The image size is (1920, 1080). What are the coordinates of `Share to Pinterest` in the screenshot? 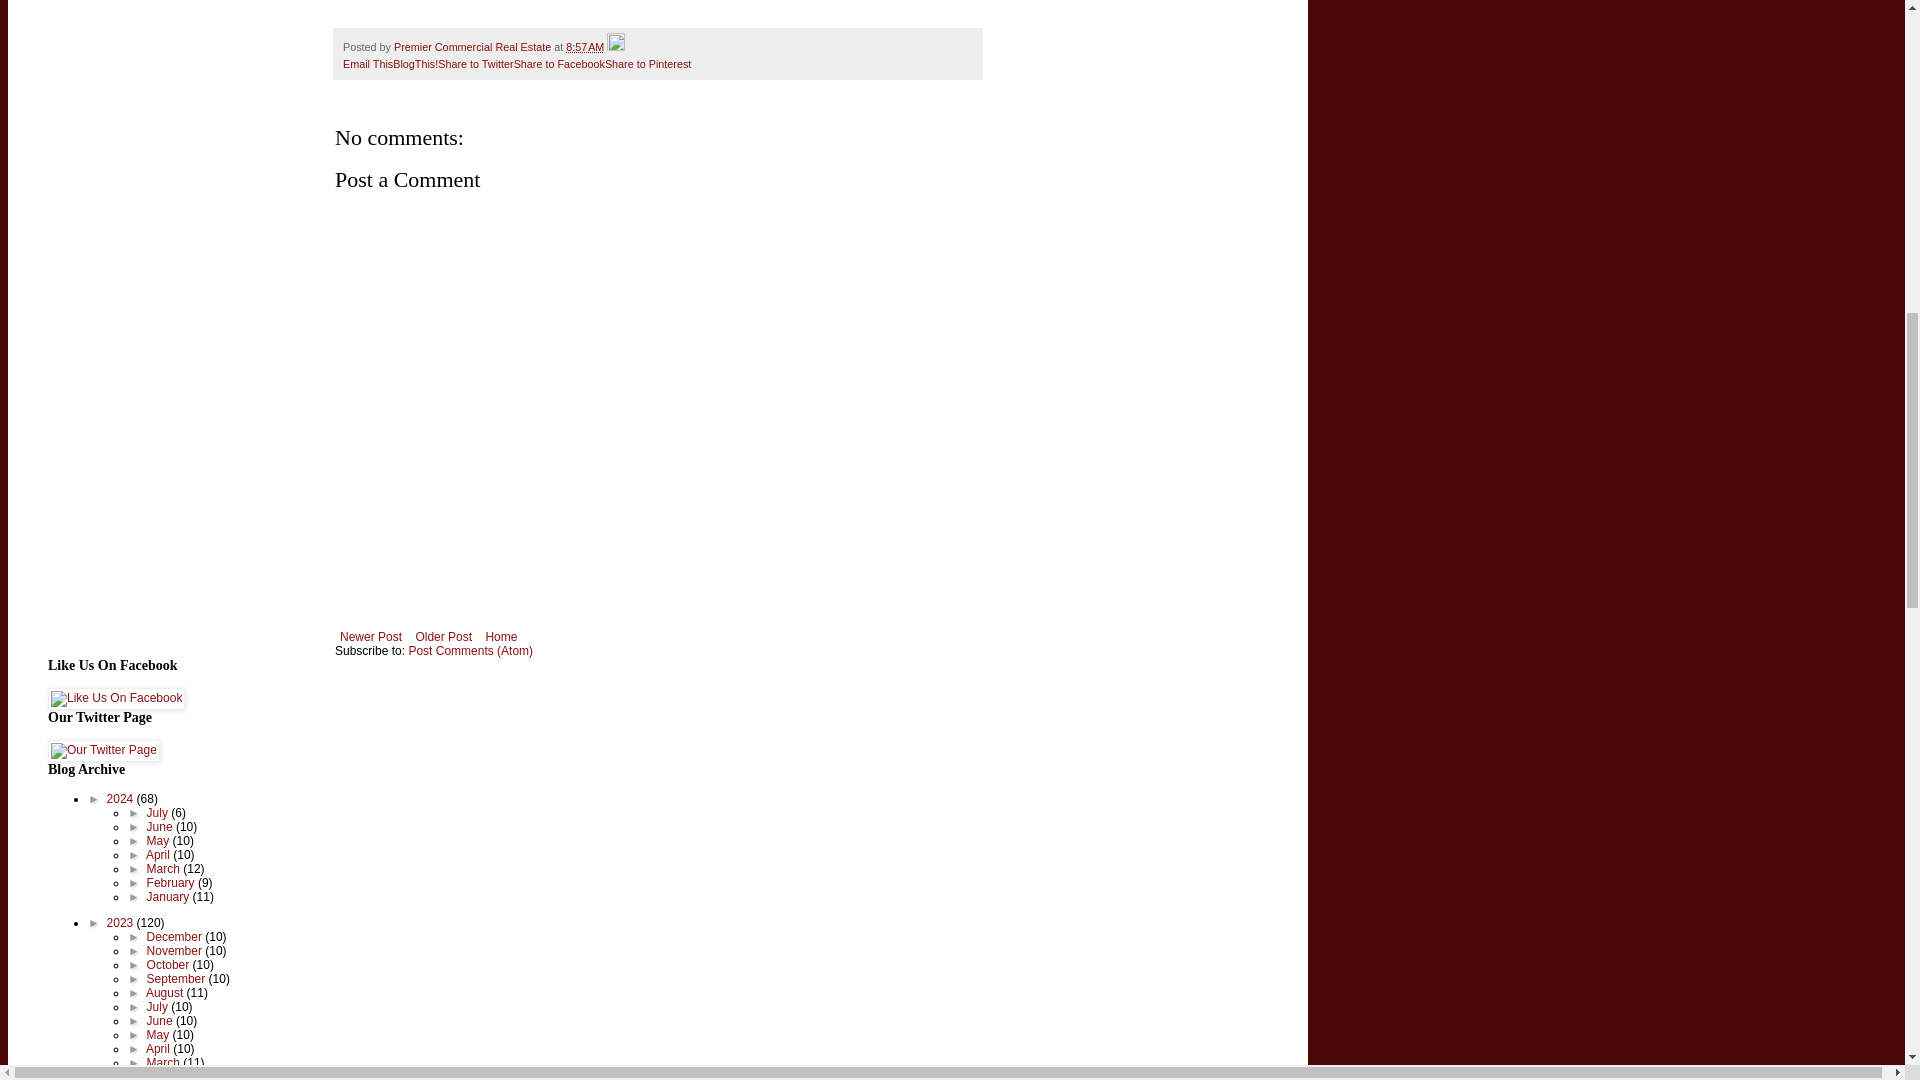 It's located at (648, 64).